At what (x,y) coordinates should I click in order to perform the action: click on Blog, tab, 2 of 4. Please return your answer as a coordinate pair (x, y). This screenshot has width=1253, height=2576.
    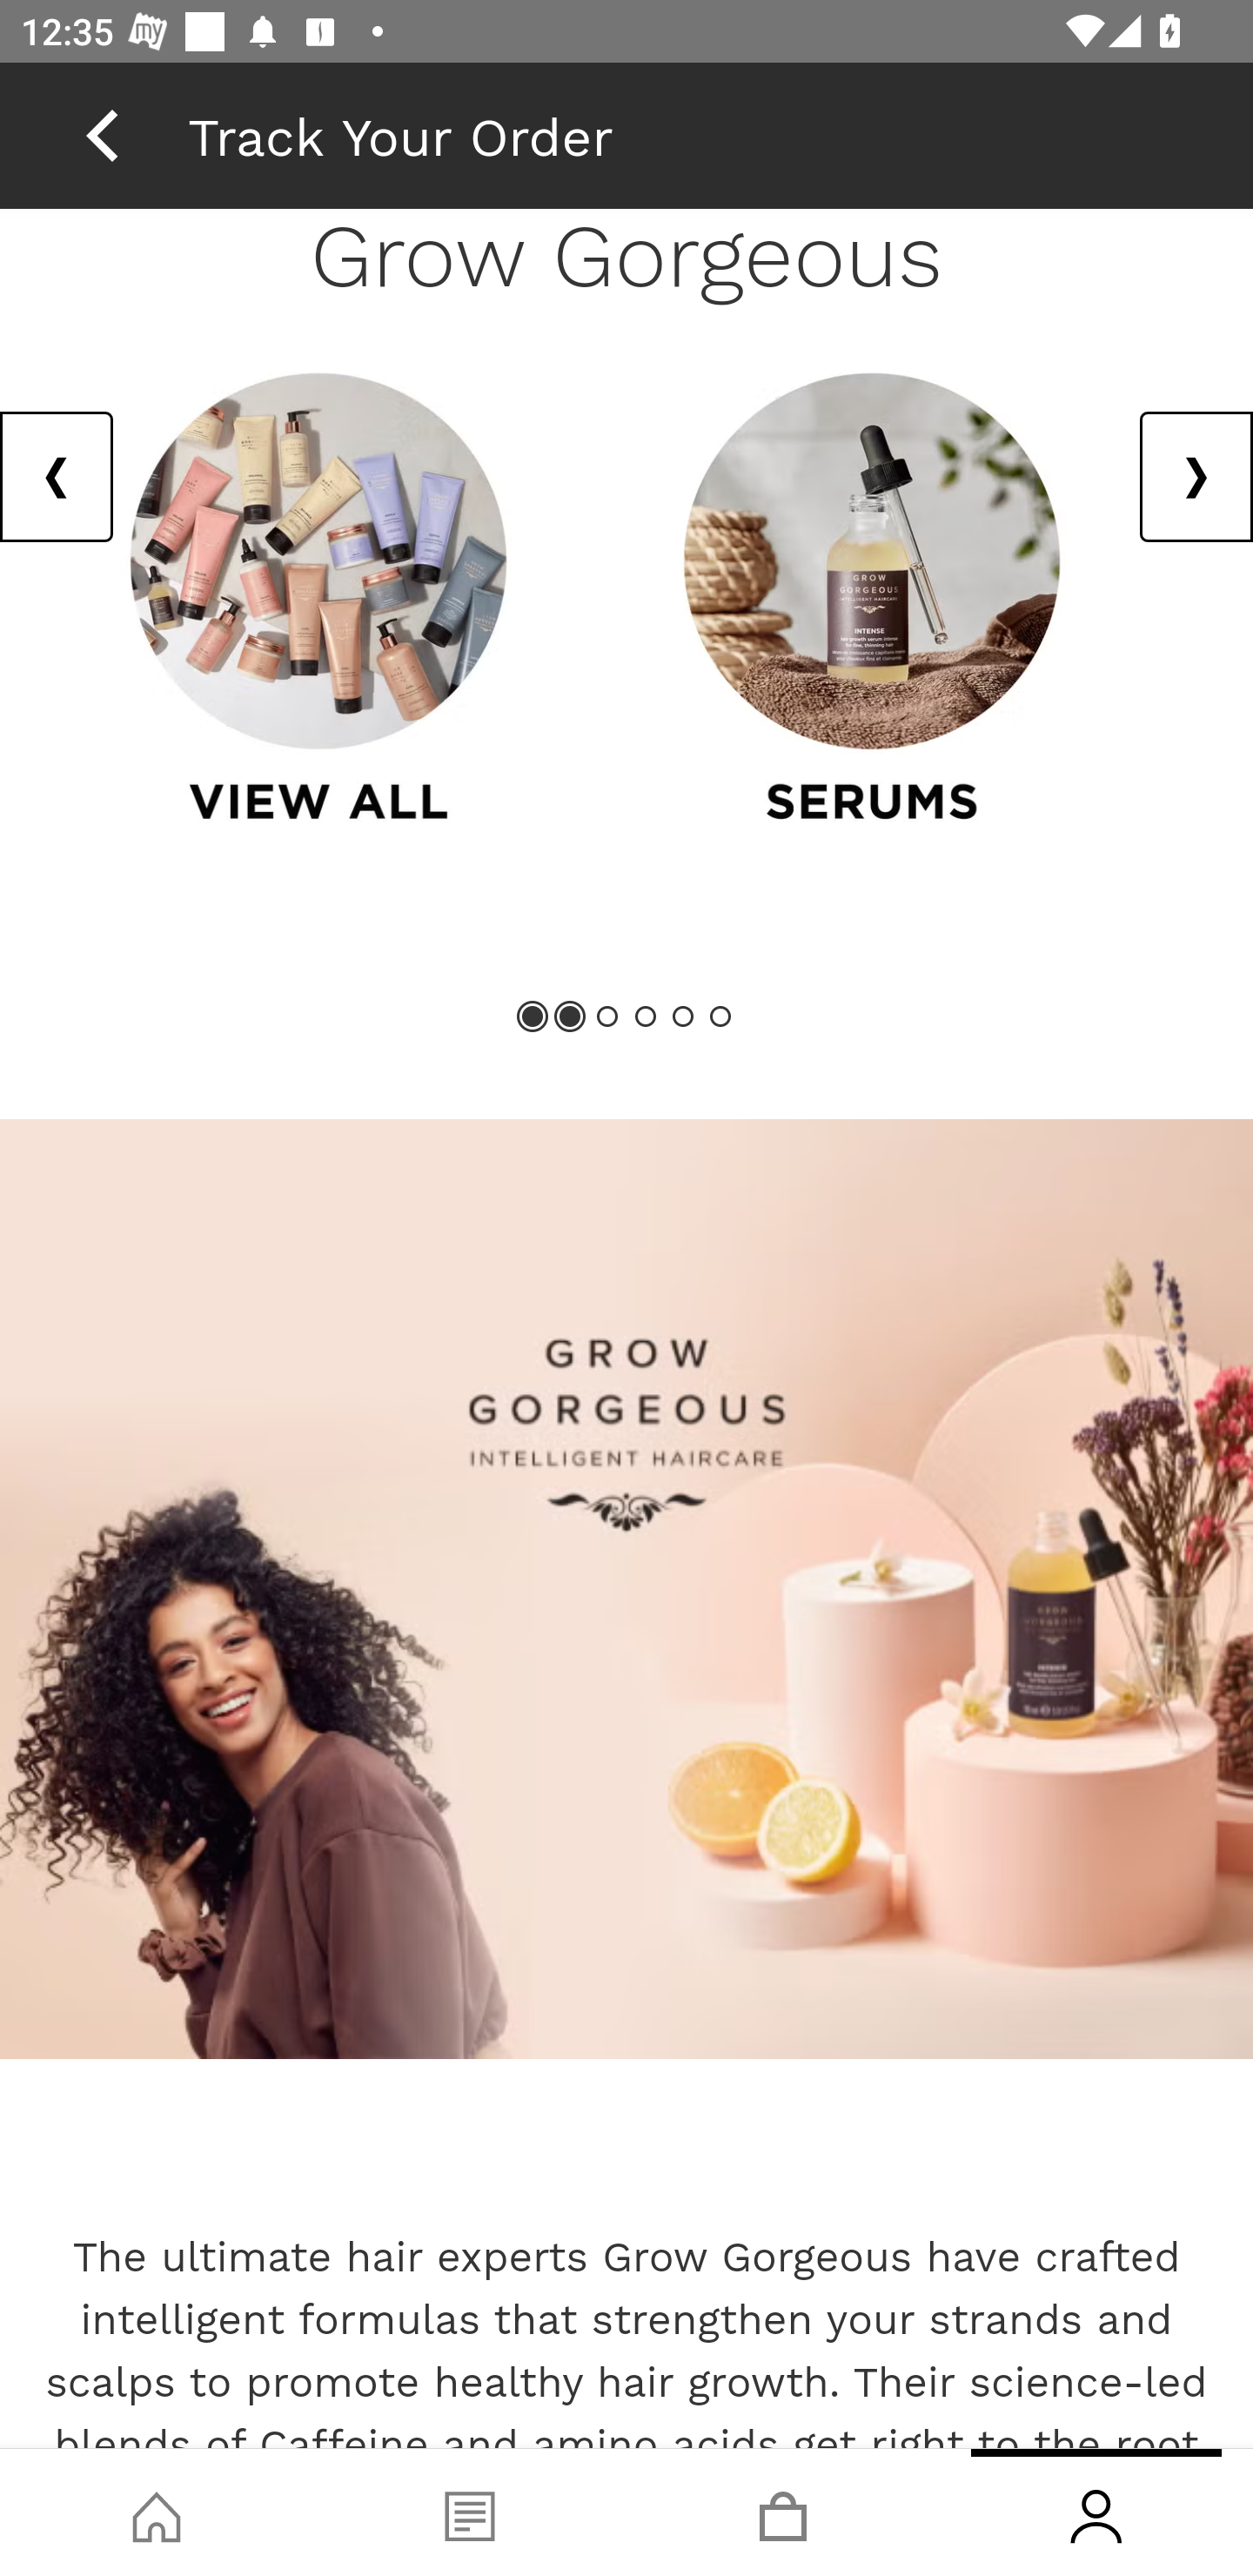
    Looking at the image, I should click on (470, 2512).